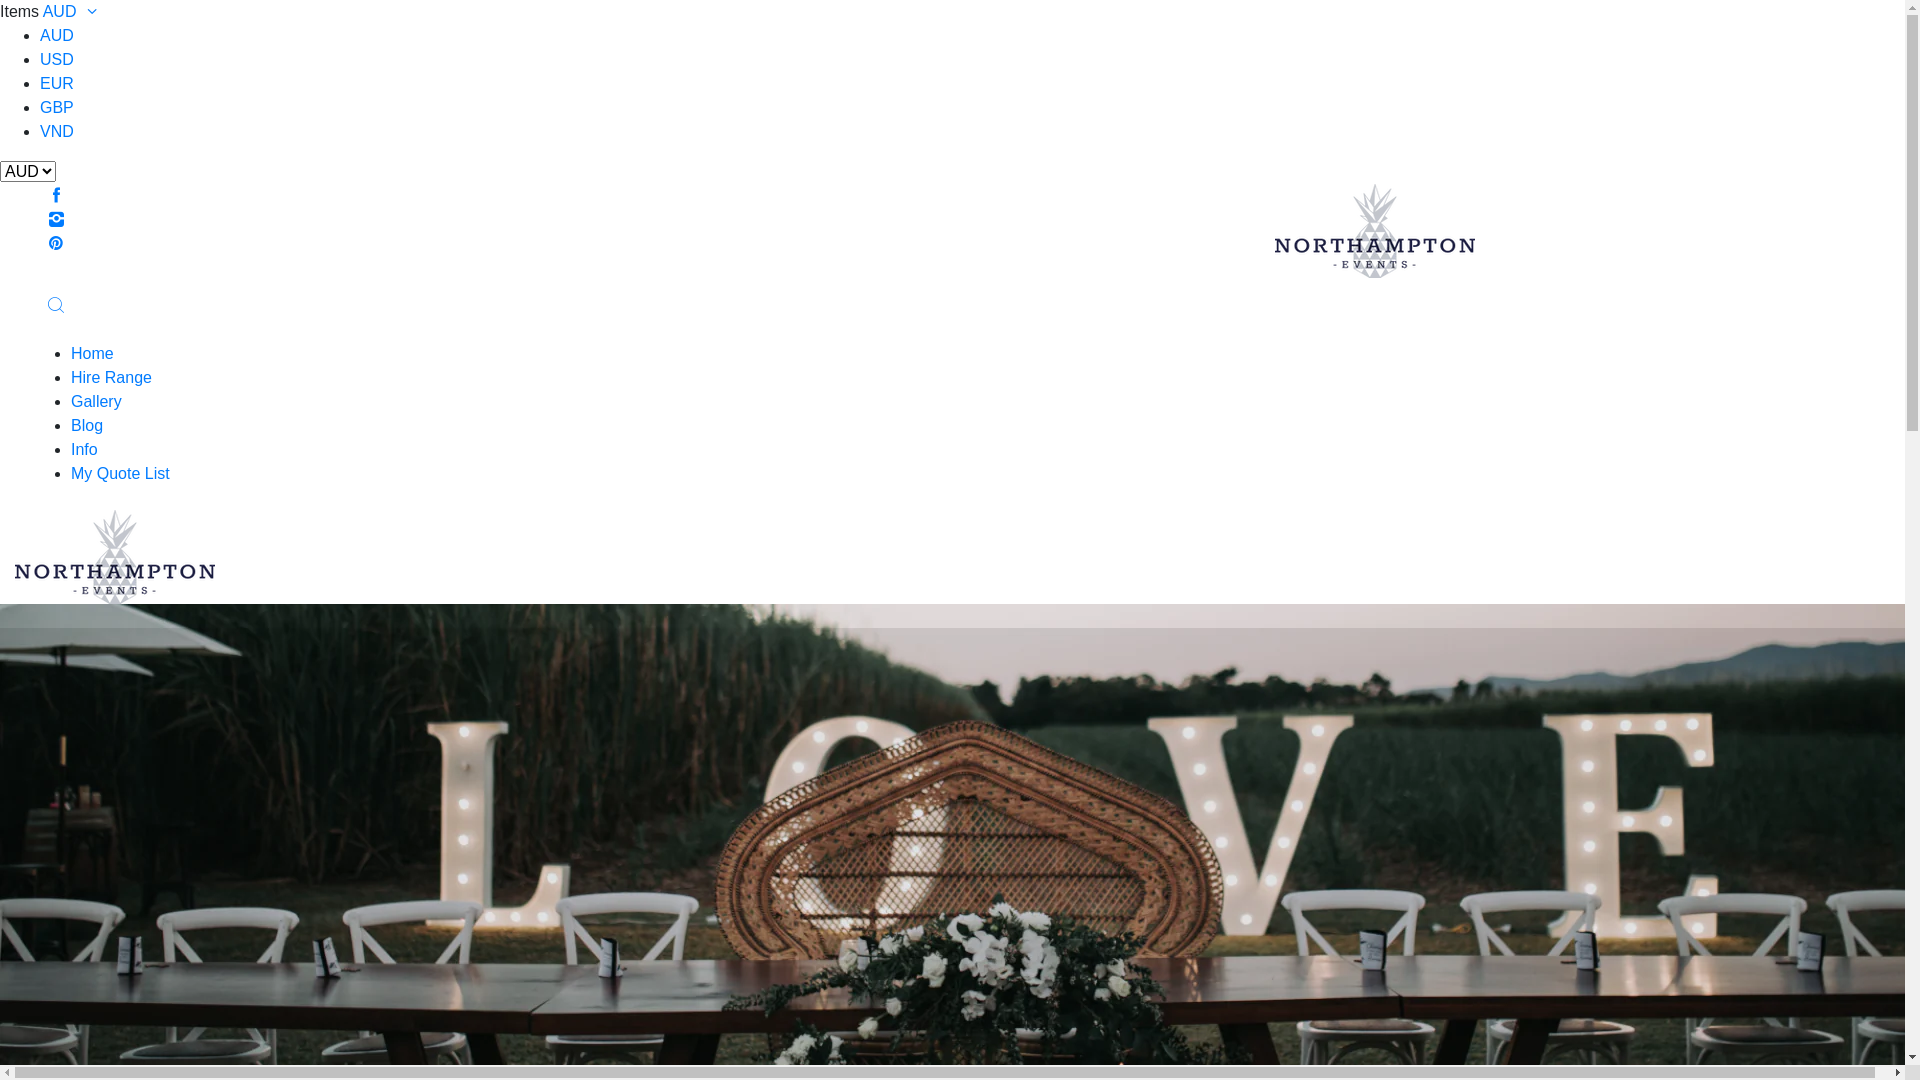 Image resolution: width=1920 pixels, height=1080 pixels. What do you see at coordinates (57, 60) in the screenshot?
I see `USD` at bounding box center [57, 60].